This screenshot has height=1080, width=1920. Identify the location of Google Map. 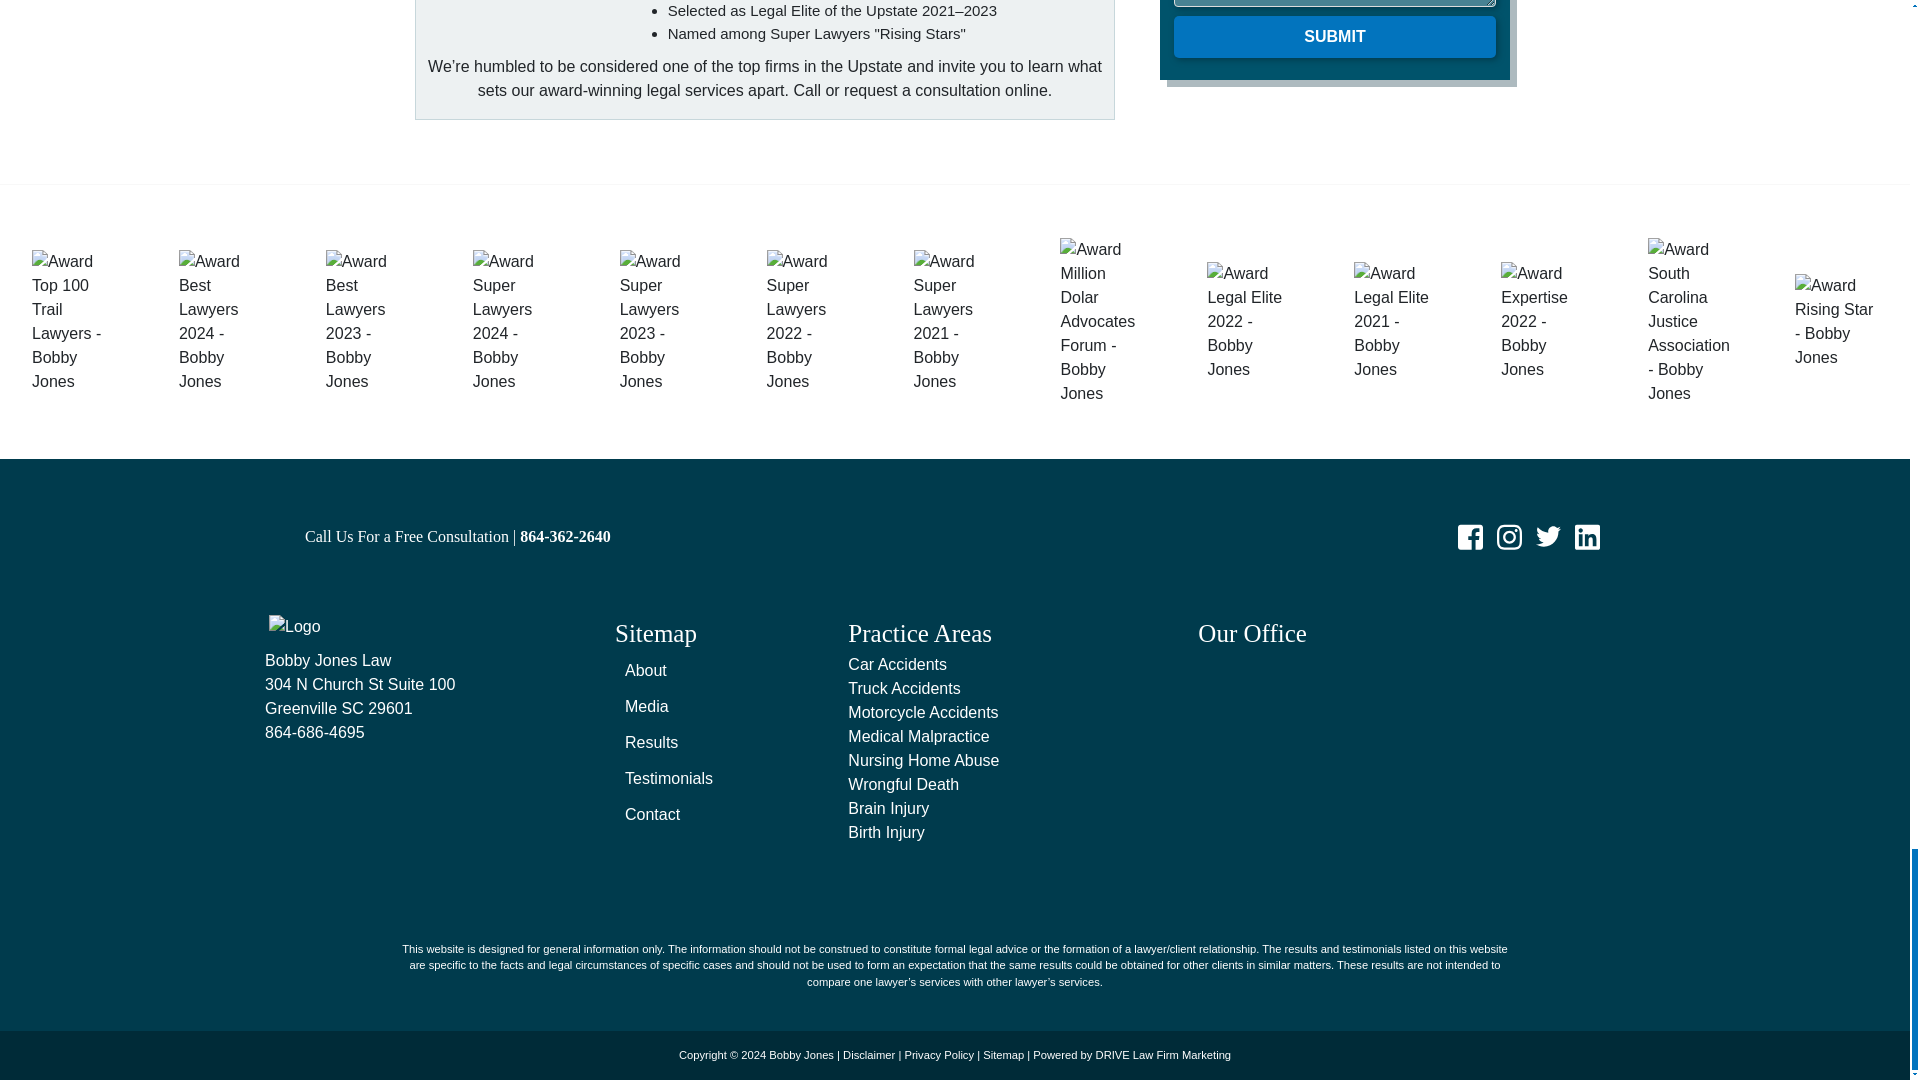
(1422, 772).